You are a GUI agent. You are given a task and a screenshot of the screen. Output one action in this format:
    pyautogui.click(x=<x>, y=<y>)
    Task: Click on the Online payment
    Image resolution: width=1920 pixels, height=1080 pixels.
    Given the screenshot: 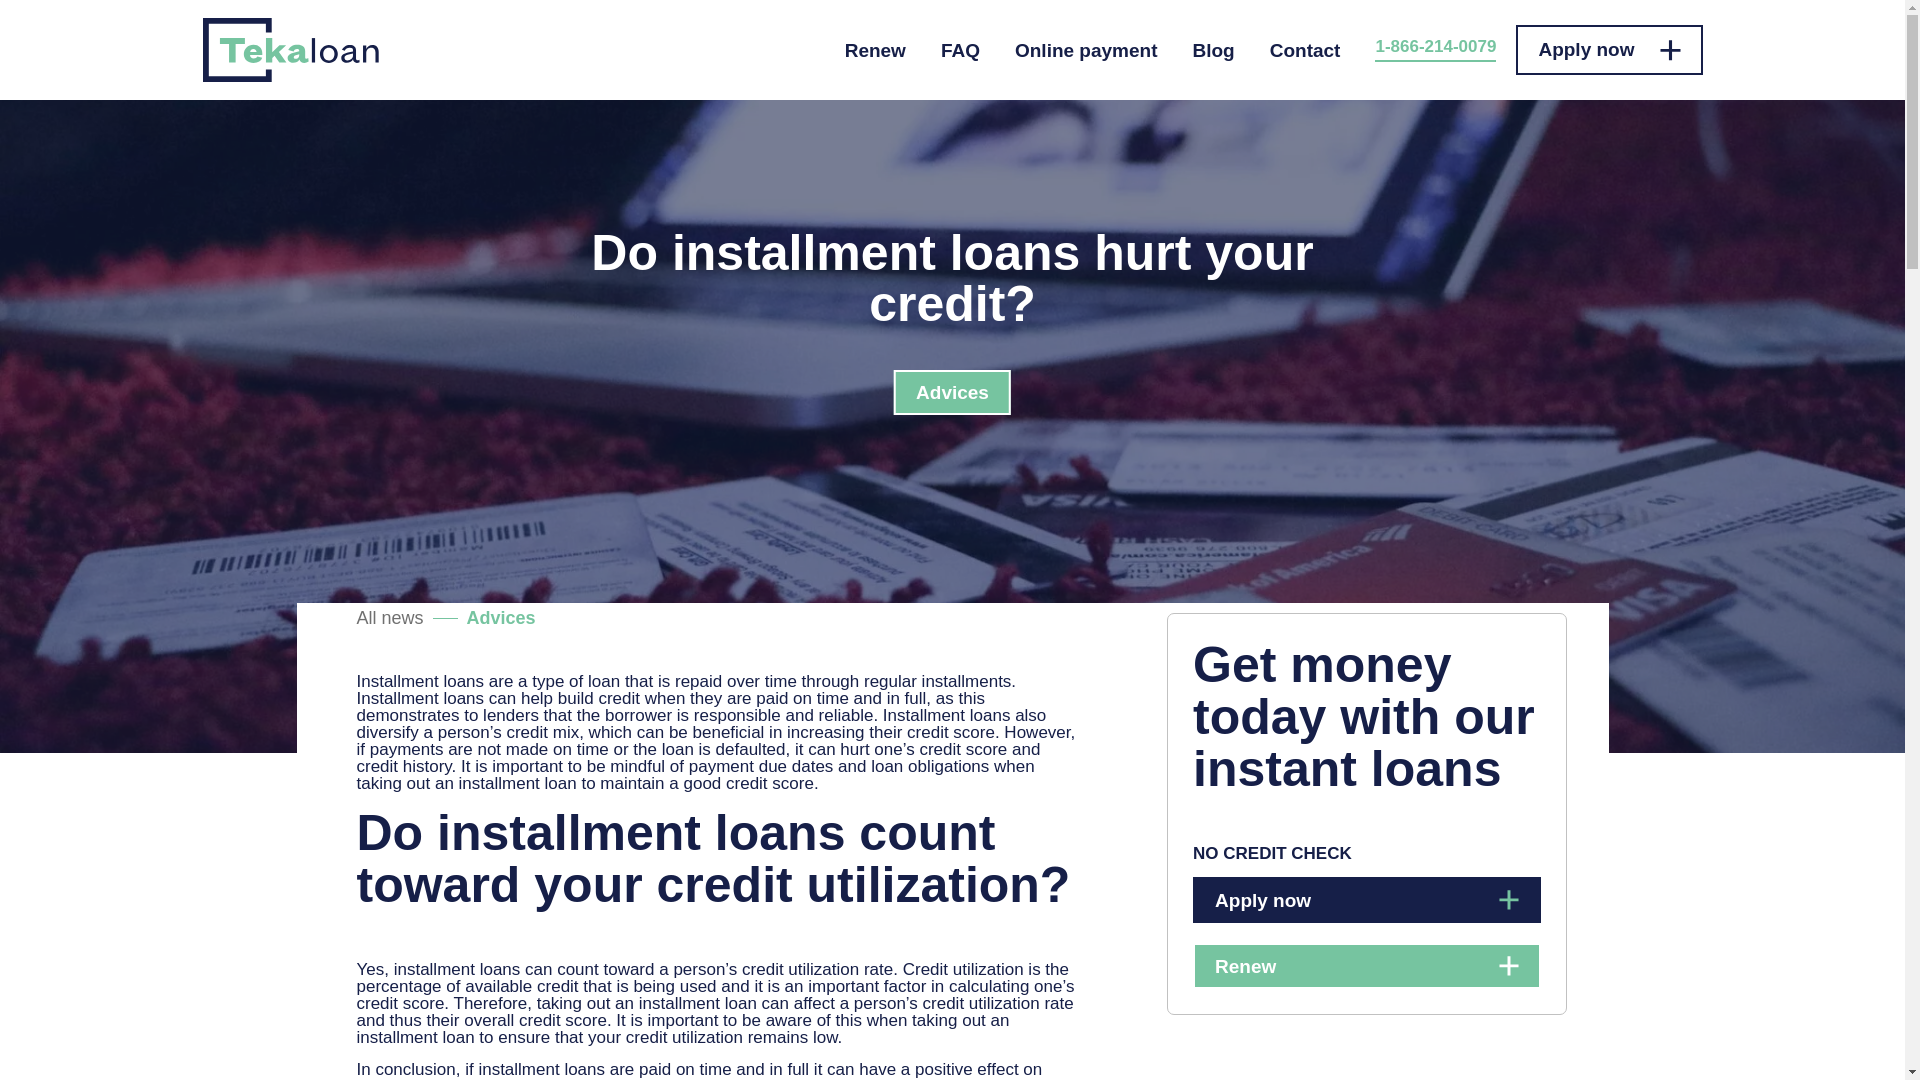 What is the action you would take?
    pyautogui.click(x=1086, y=50)
    